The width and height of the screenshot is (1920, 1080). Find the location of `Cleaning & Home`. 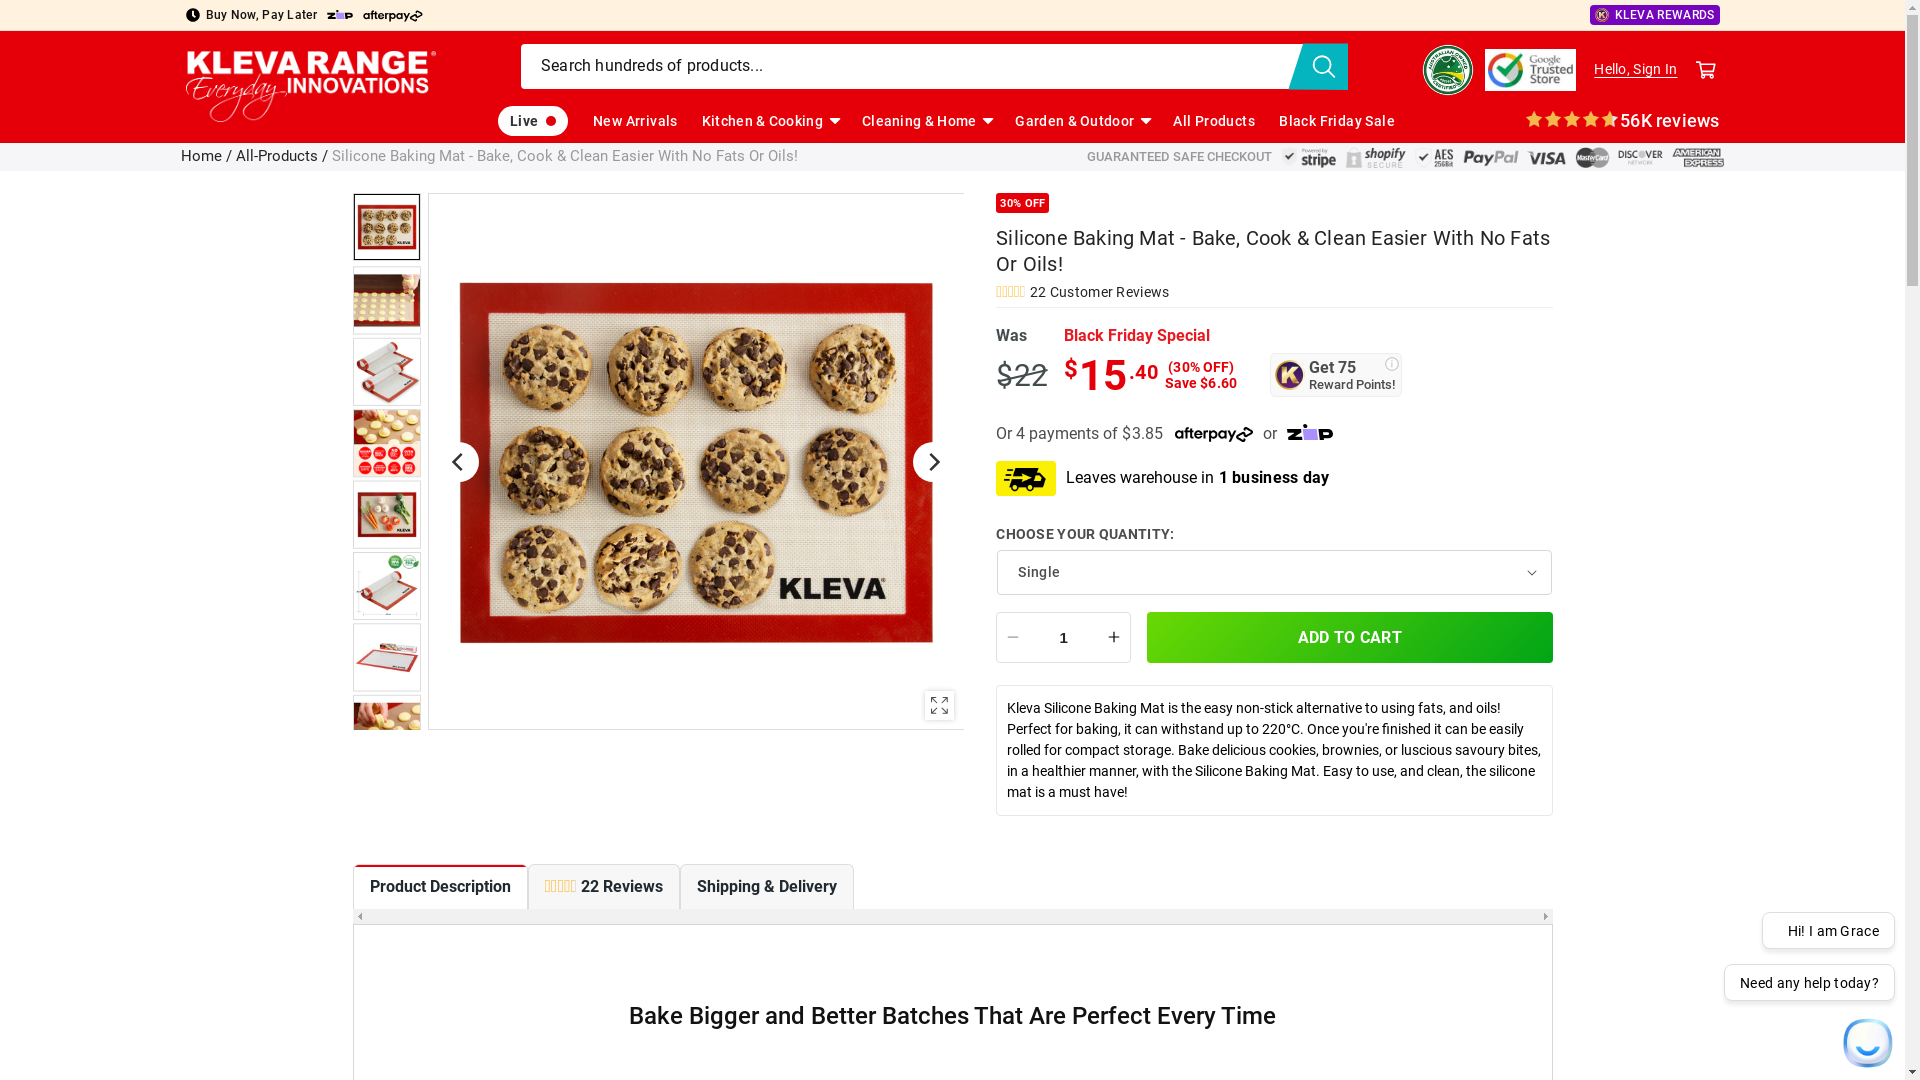

Cleaning & Home is located at coordinates (920, 121).